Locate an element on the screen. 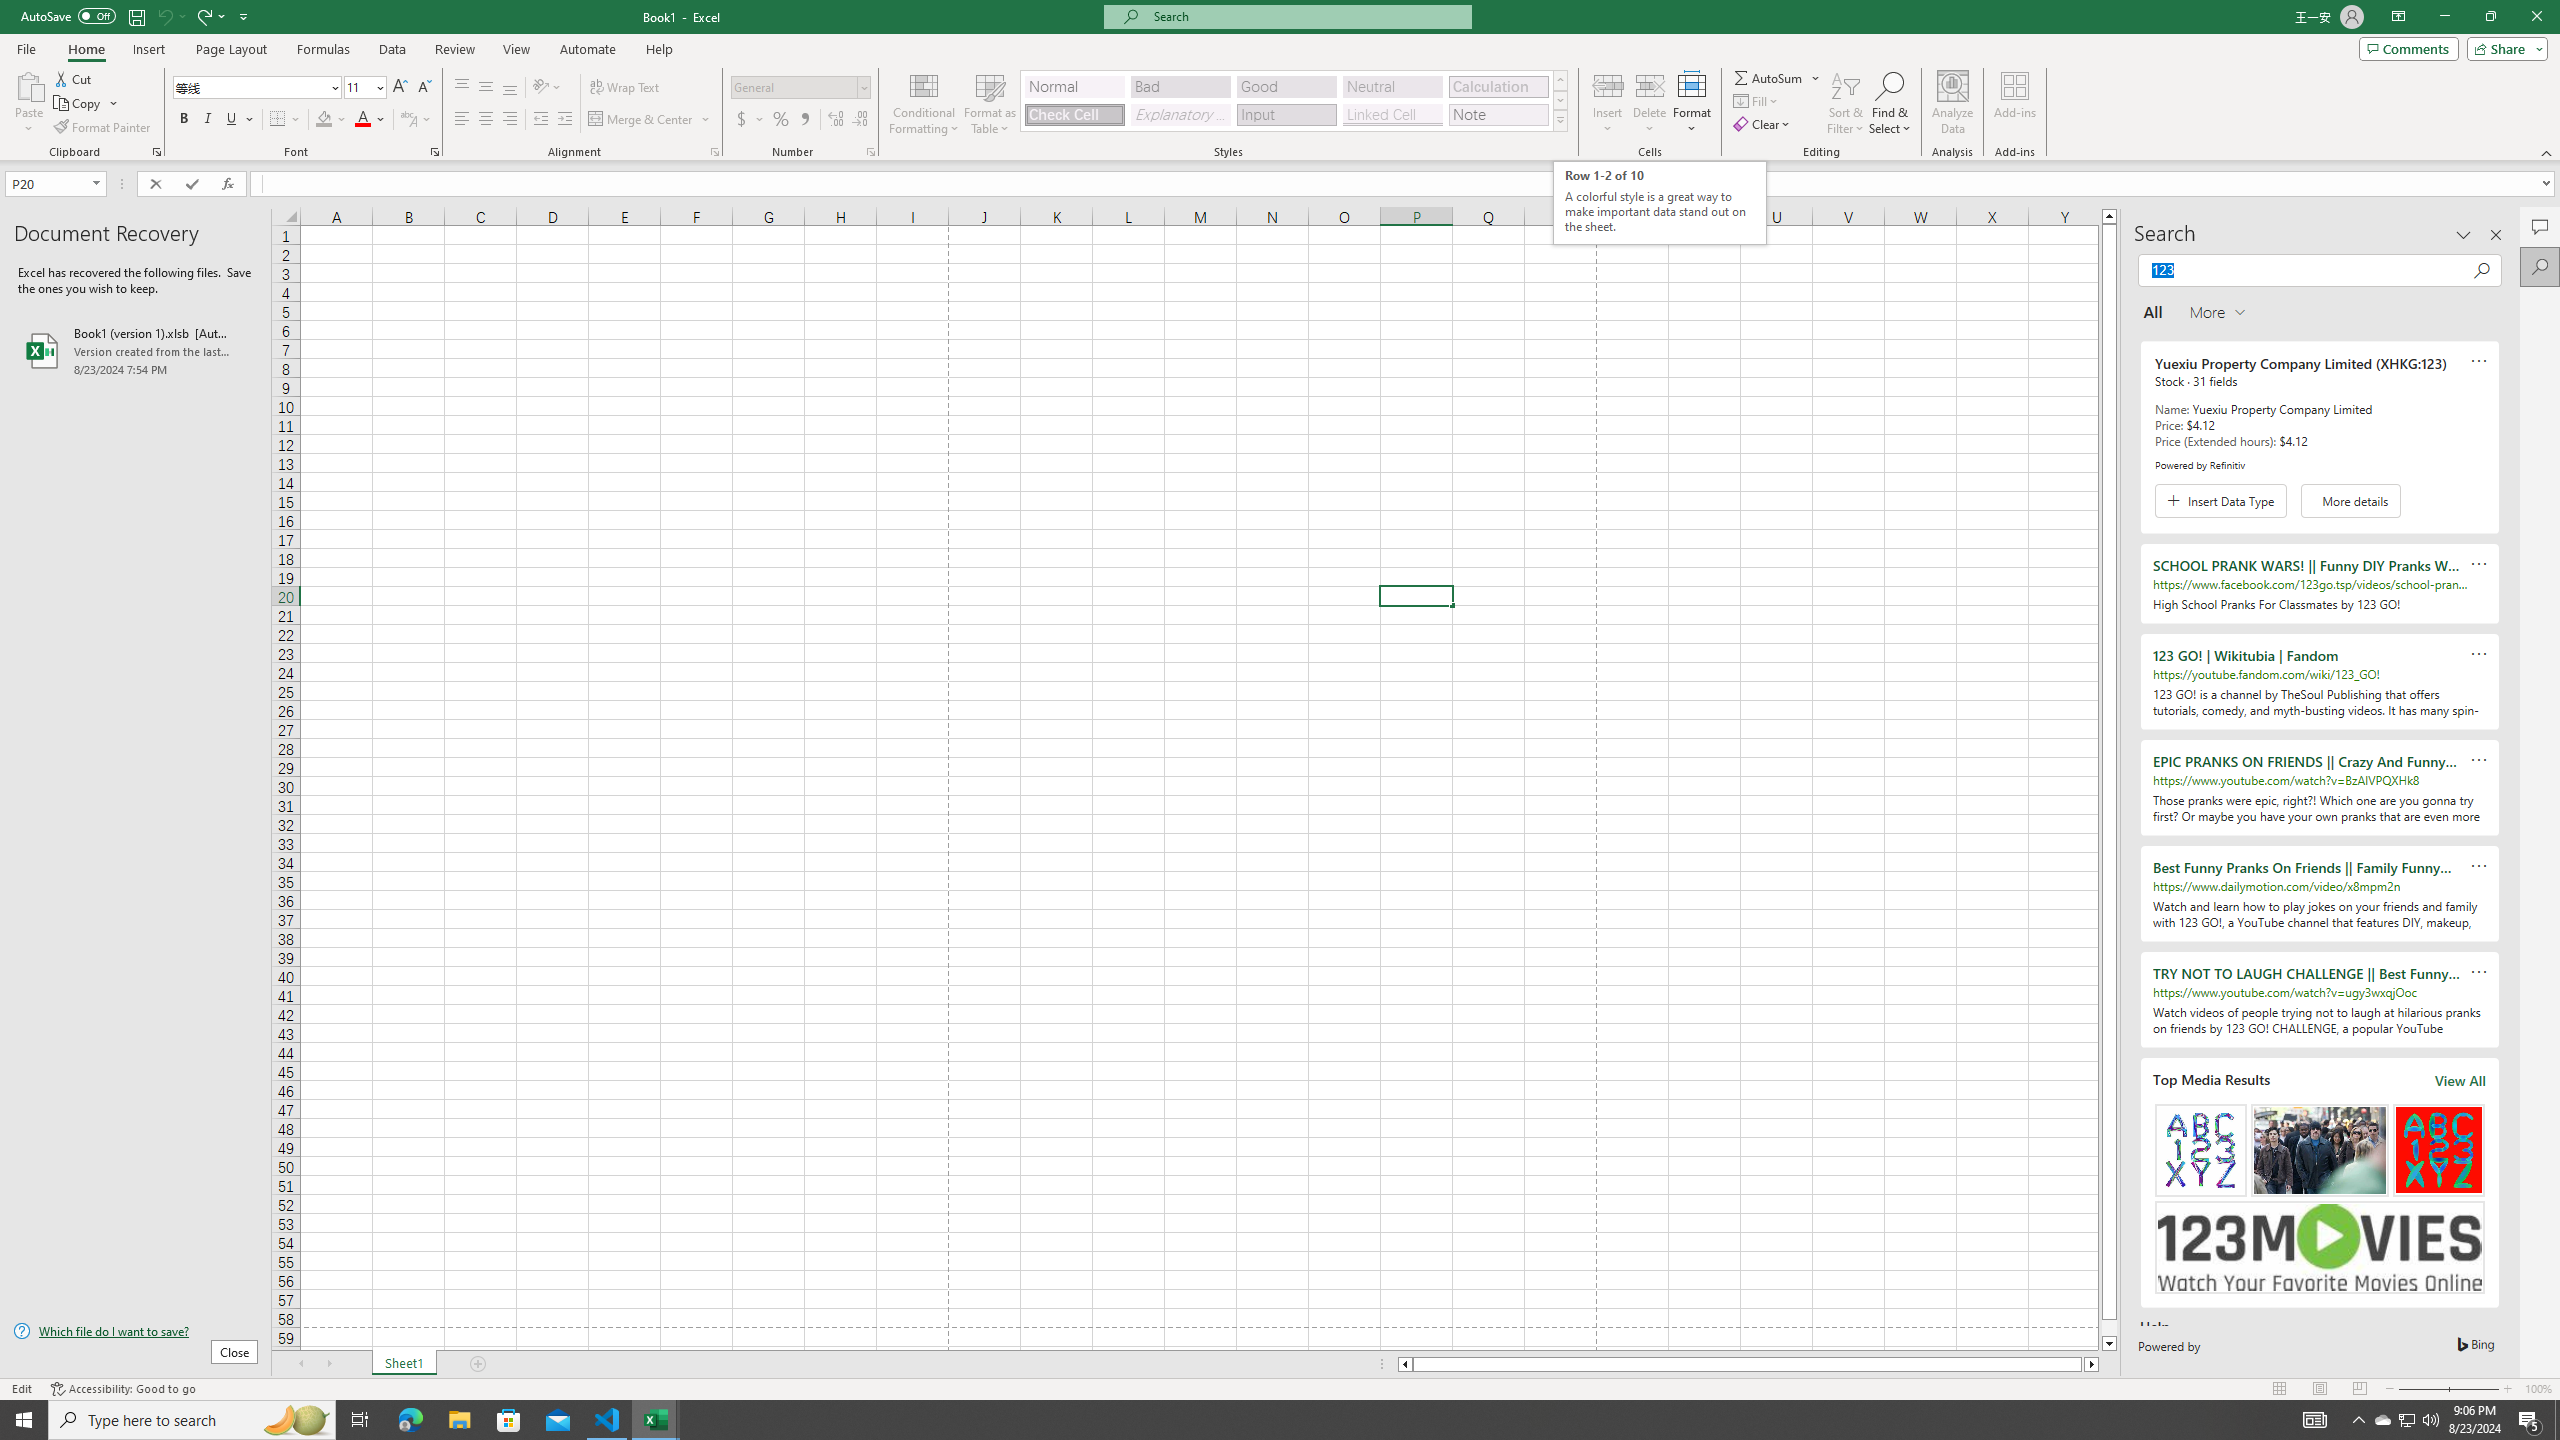  Delete Cells... is located at coordinates (1650, 85).